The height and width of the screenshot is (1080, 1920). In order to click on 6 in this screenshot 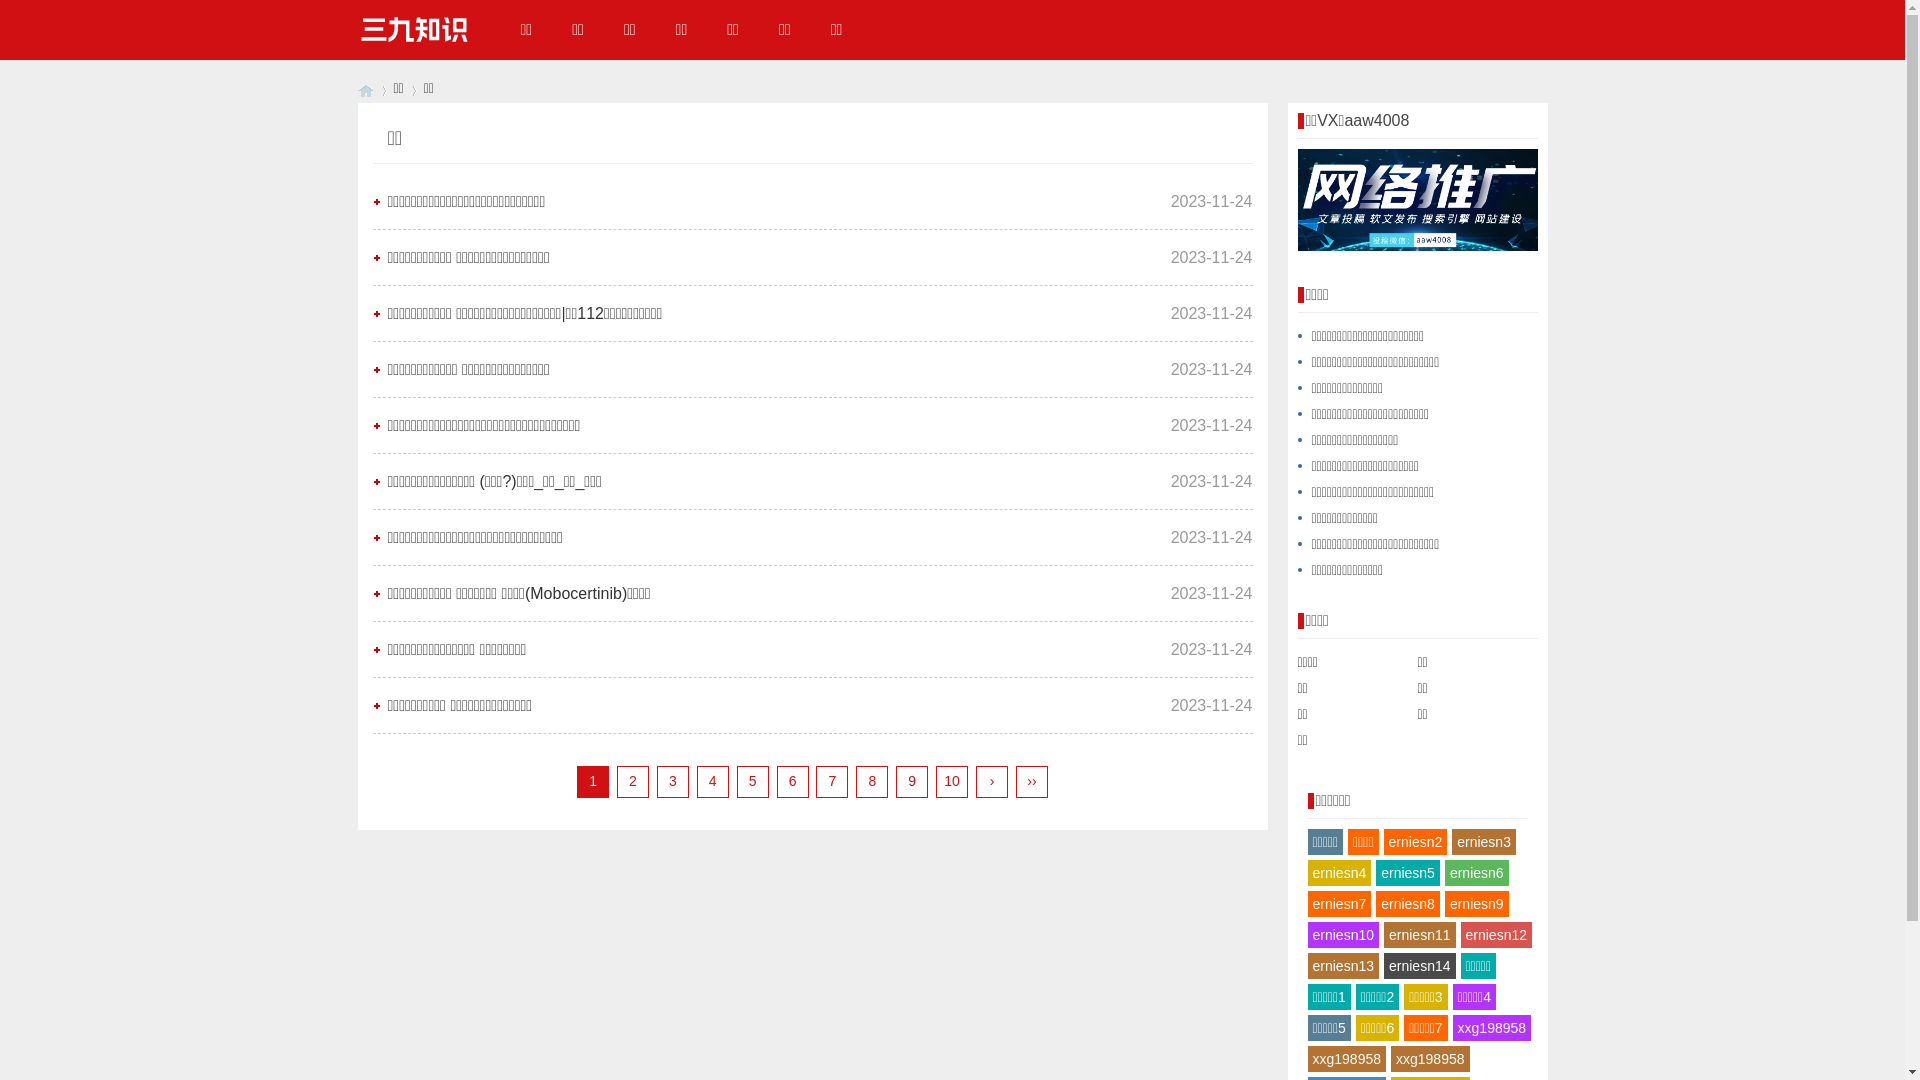, I will do `click(793, 782)`.